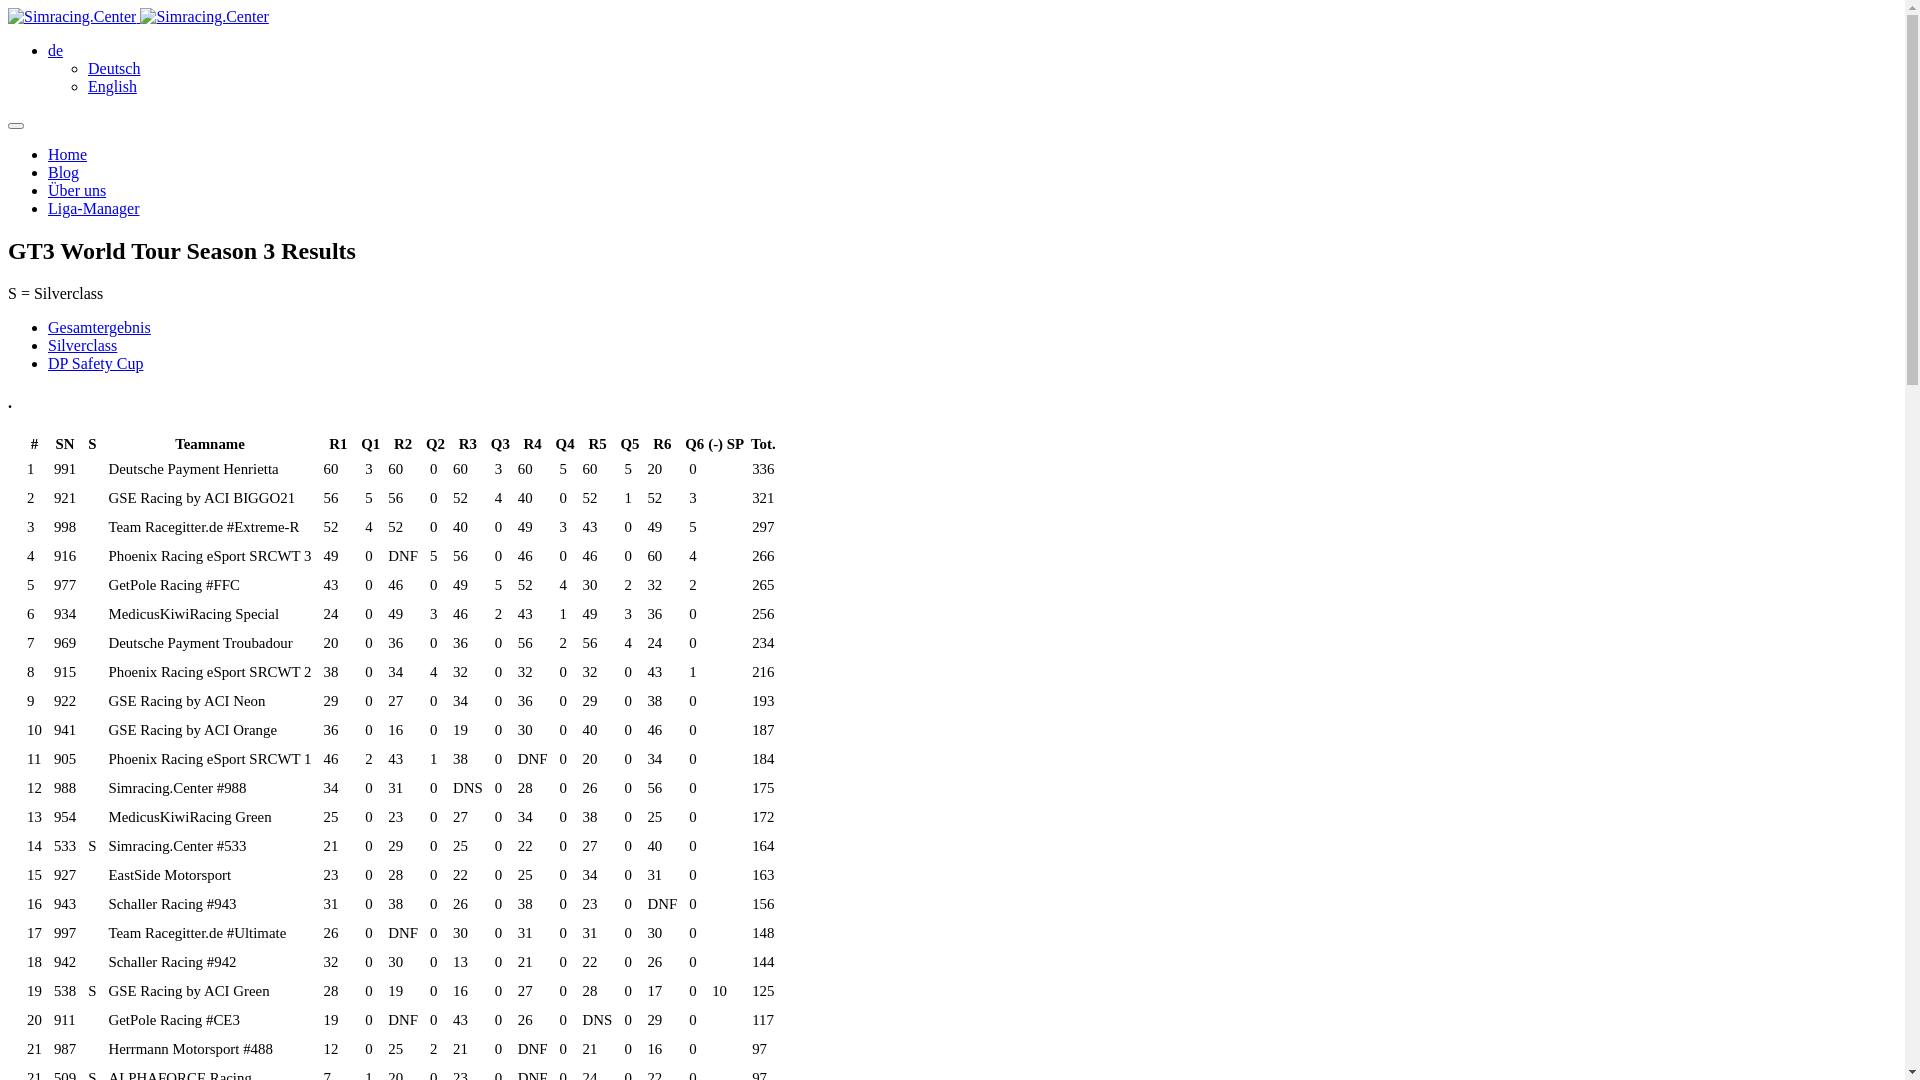 The width and height of the screenshot is (1920, 1080). I want to click on Simracing.Center, so click(204, 17).